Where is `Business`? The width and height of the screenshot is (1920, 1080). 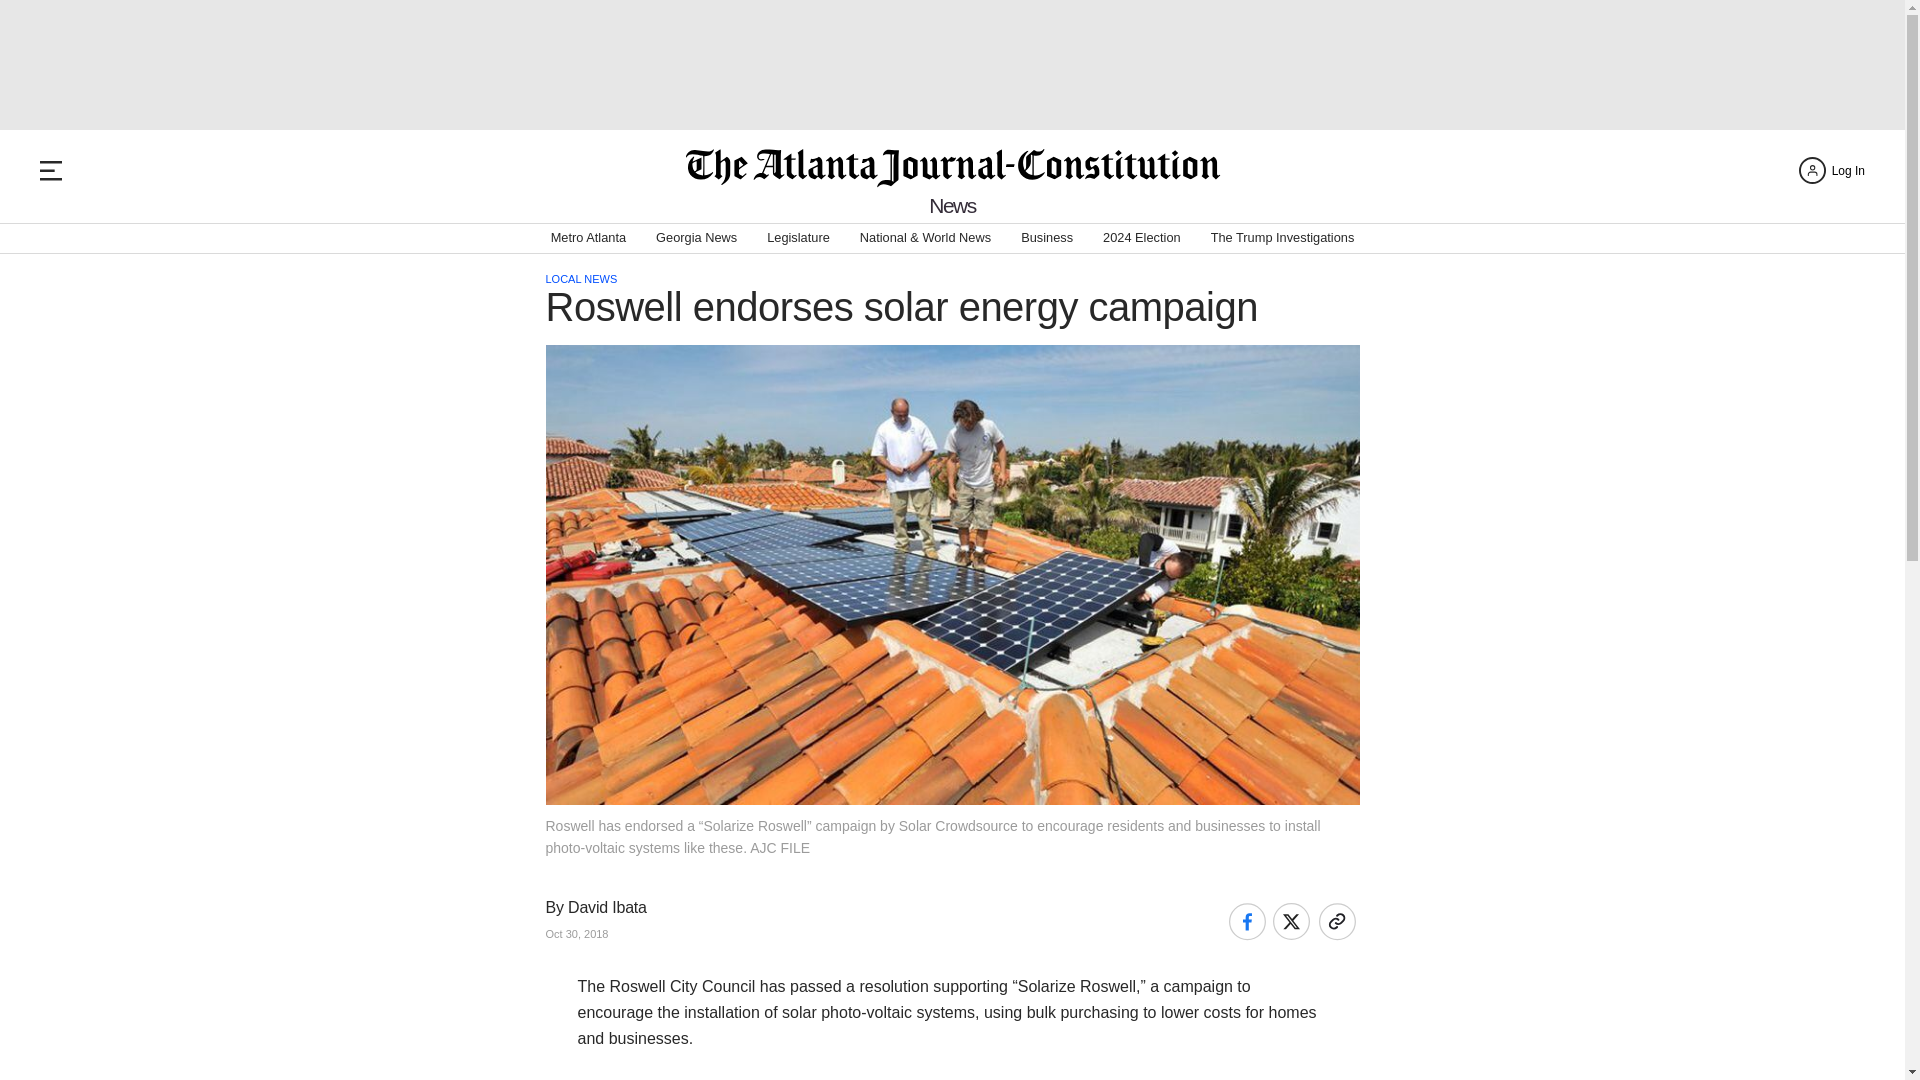 Business is located at coordinates (1047, 238).